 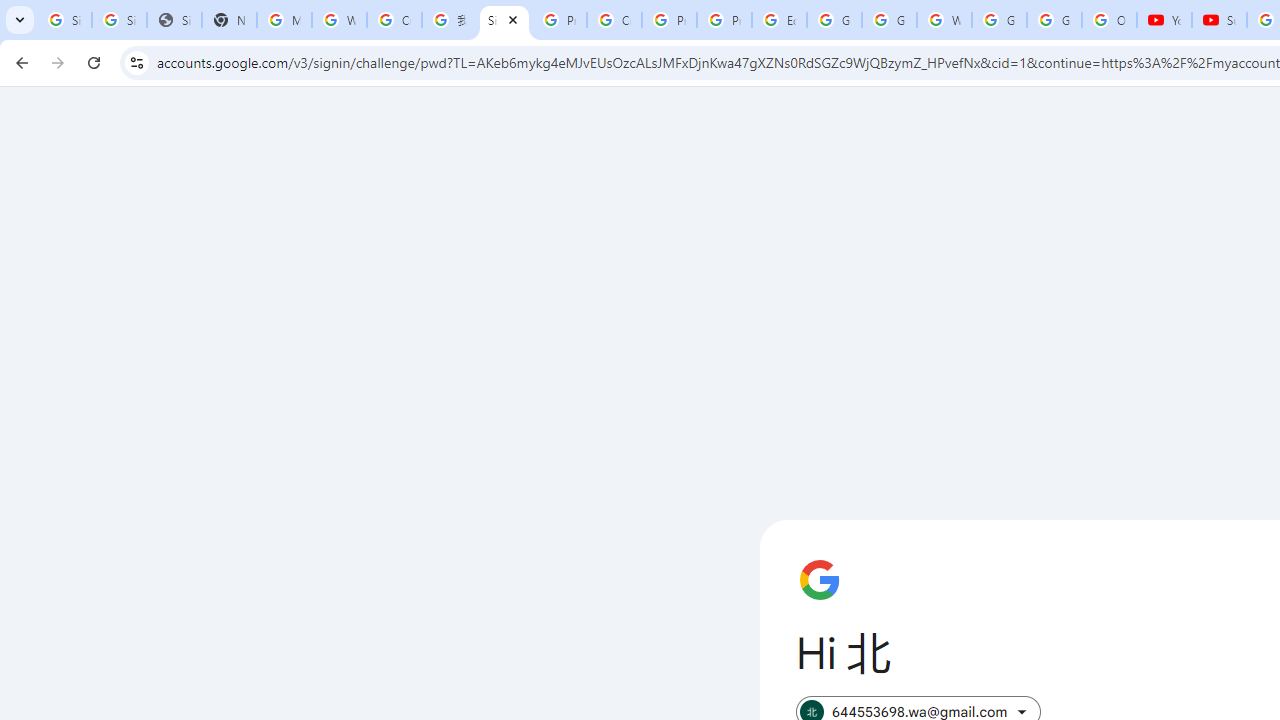 What do you see at coordinates (394, 20) in the screenshot?
I see `Create your Google Account` at bounding box center [394, 20].